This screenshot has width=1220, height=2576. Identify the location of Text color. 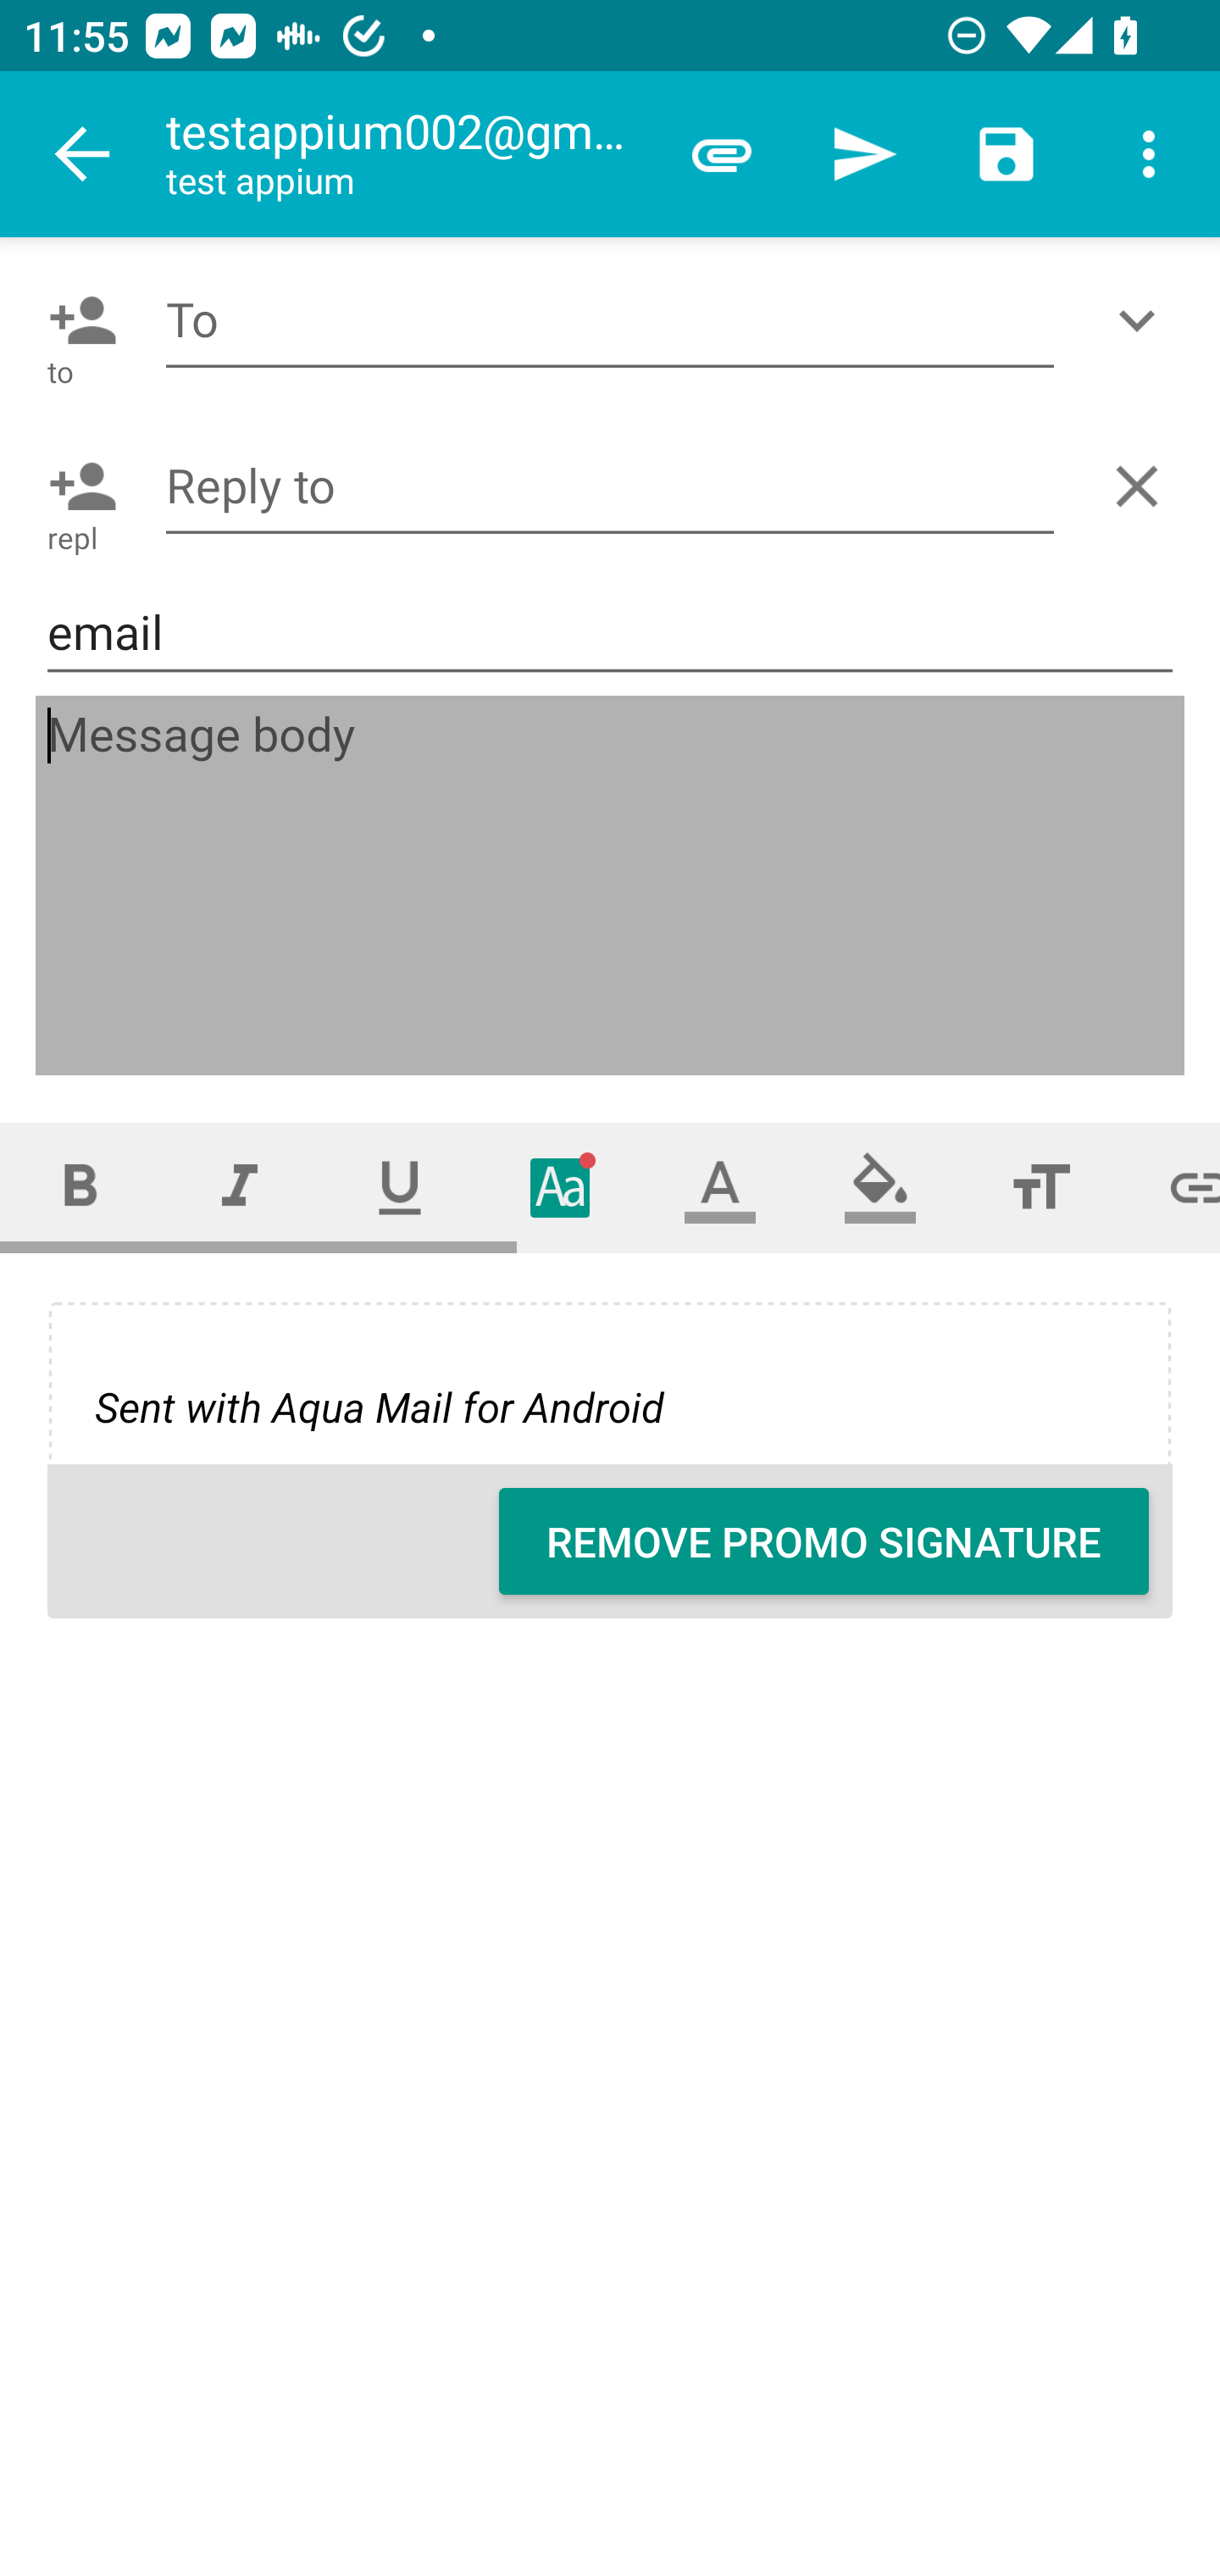
(720, 1188).